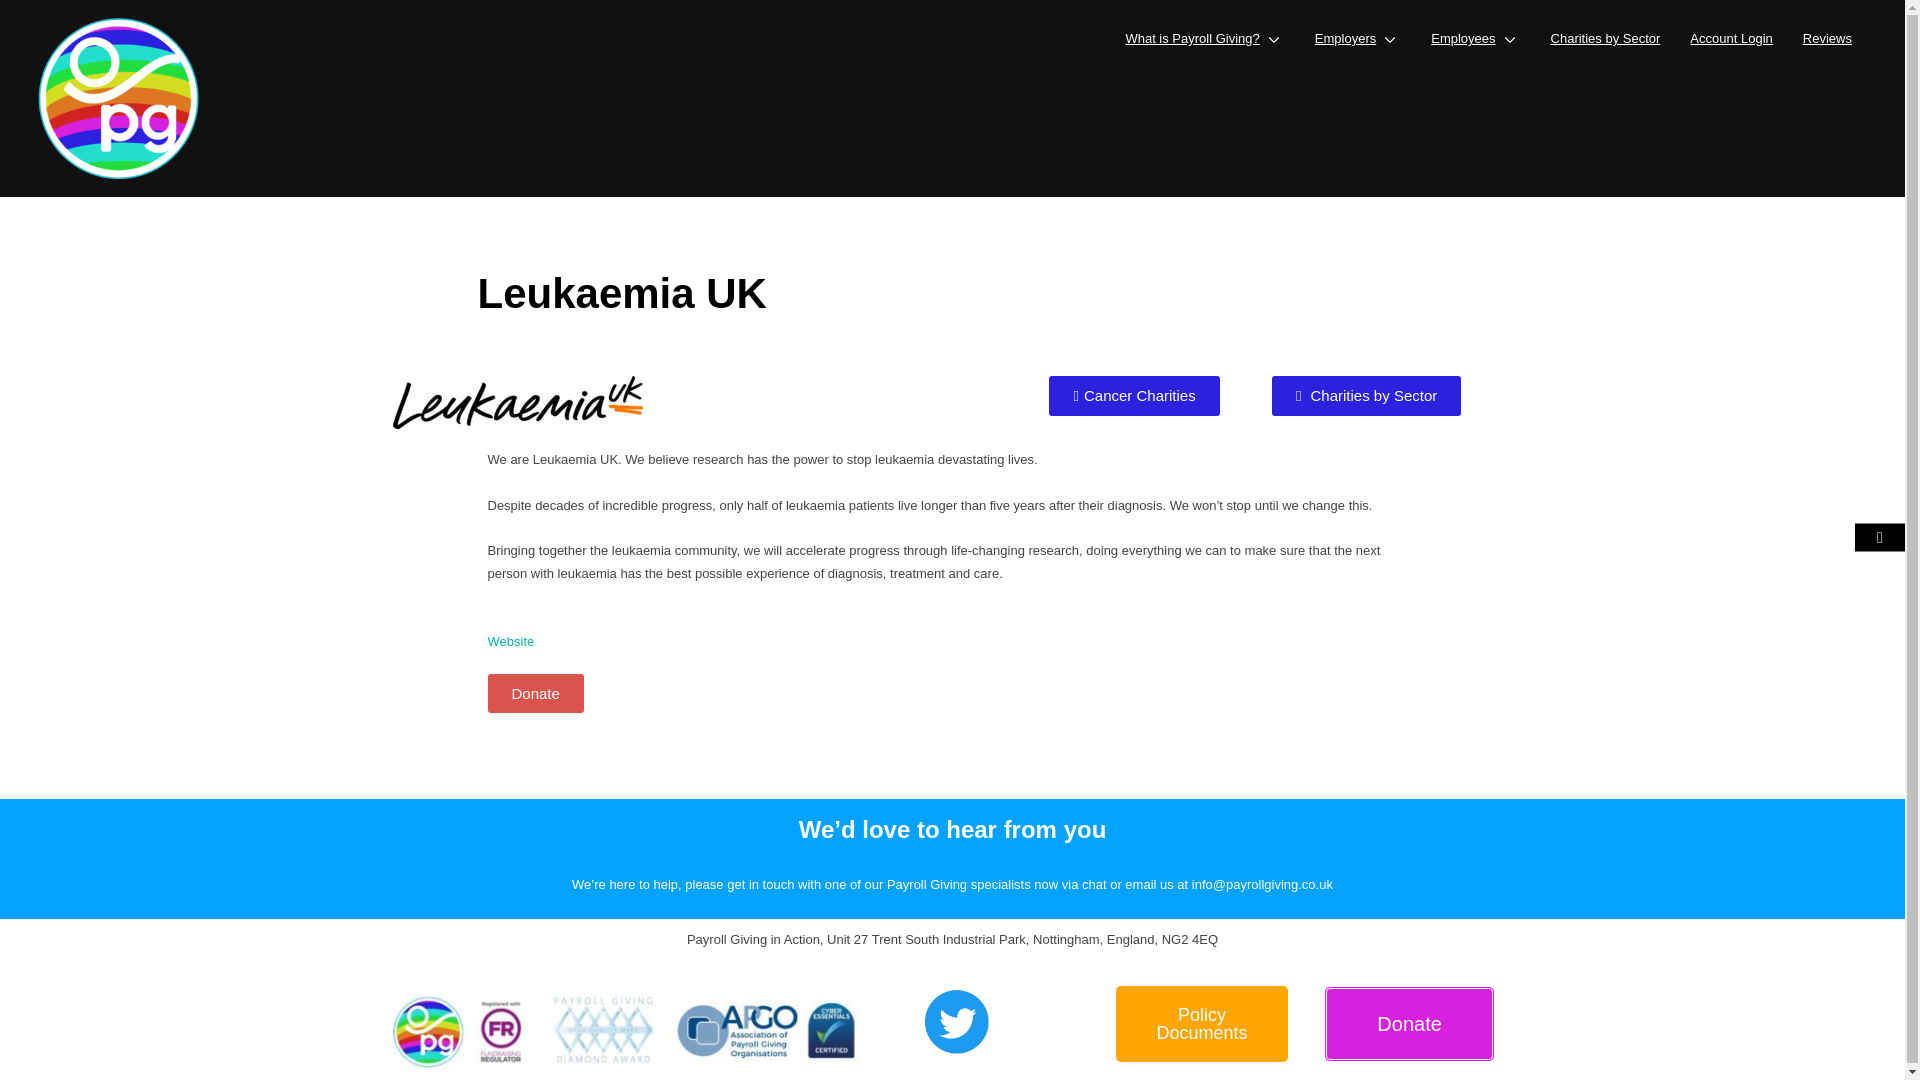  I want to click on Employers, so click(1358, 38).